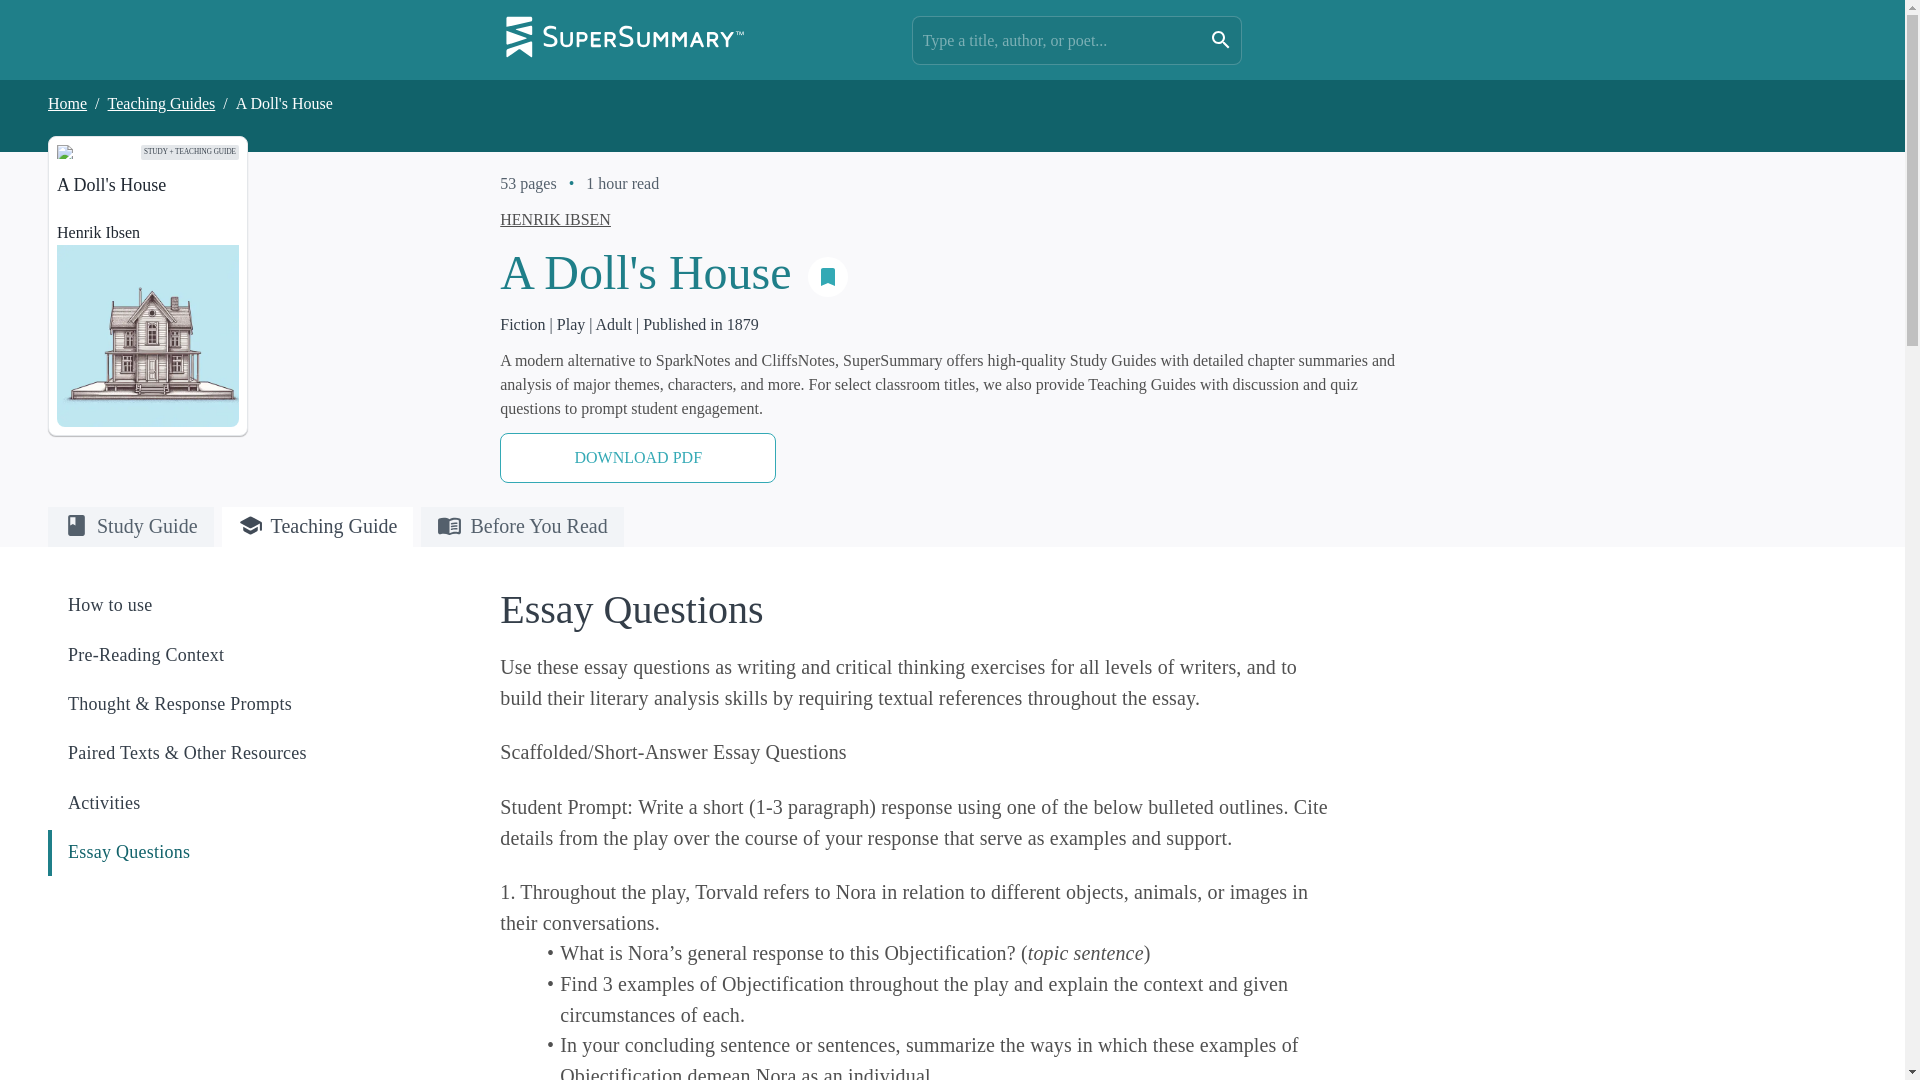 The height and width of the screenshot is (1080, 1920). What do you see at coordinates (161, 104) in the screenshot?
I see `Teaching Guides` at bounding box center [161, 104].